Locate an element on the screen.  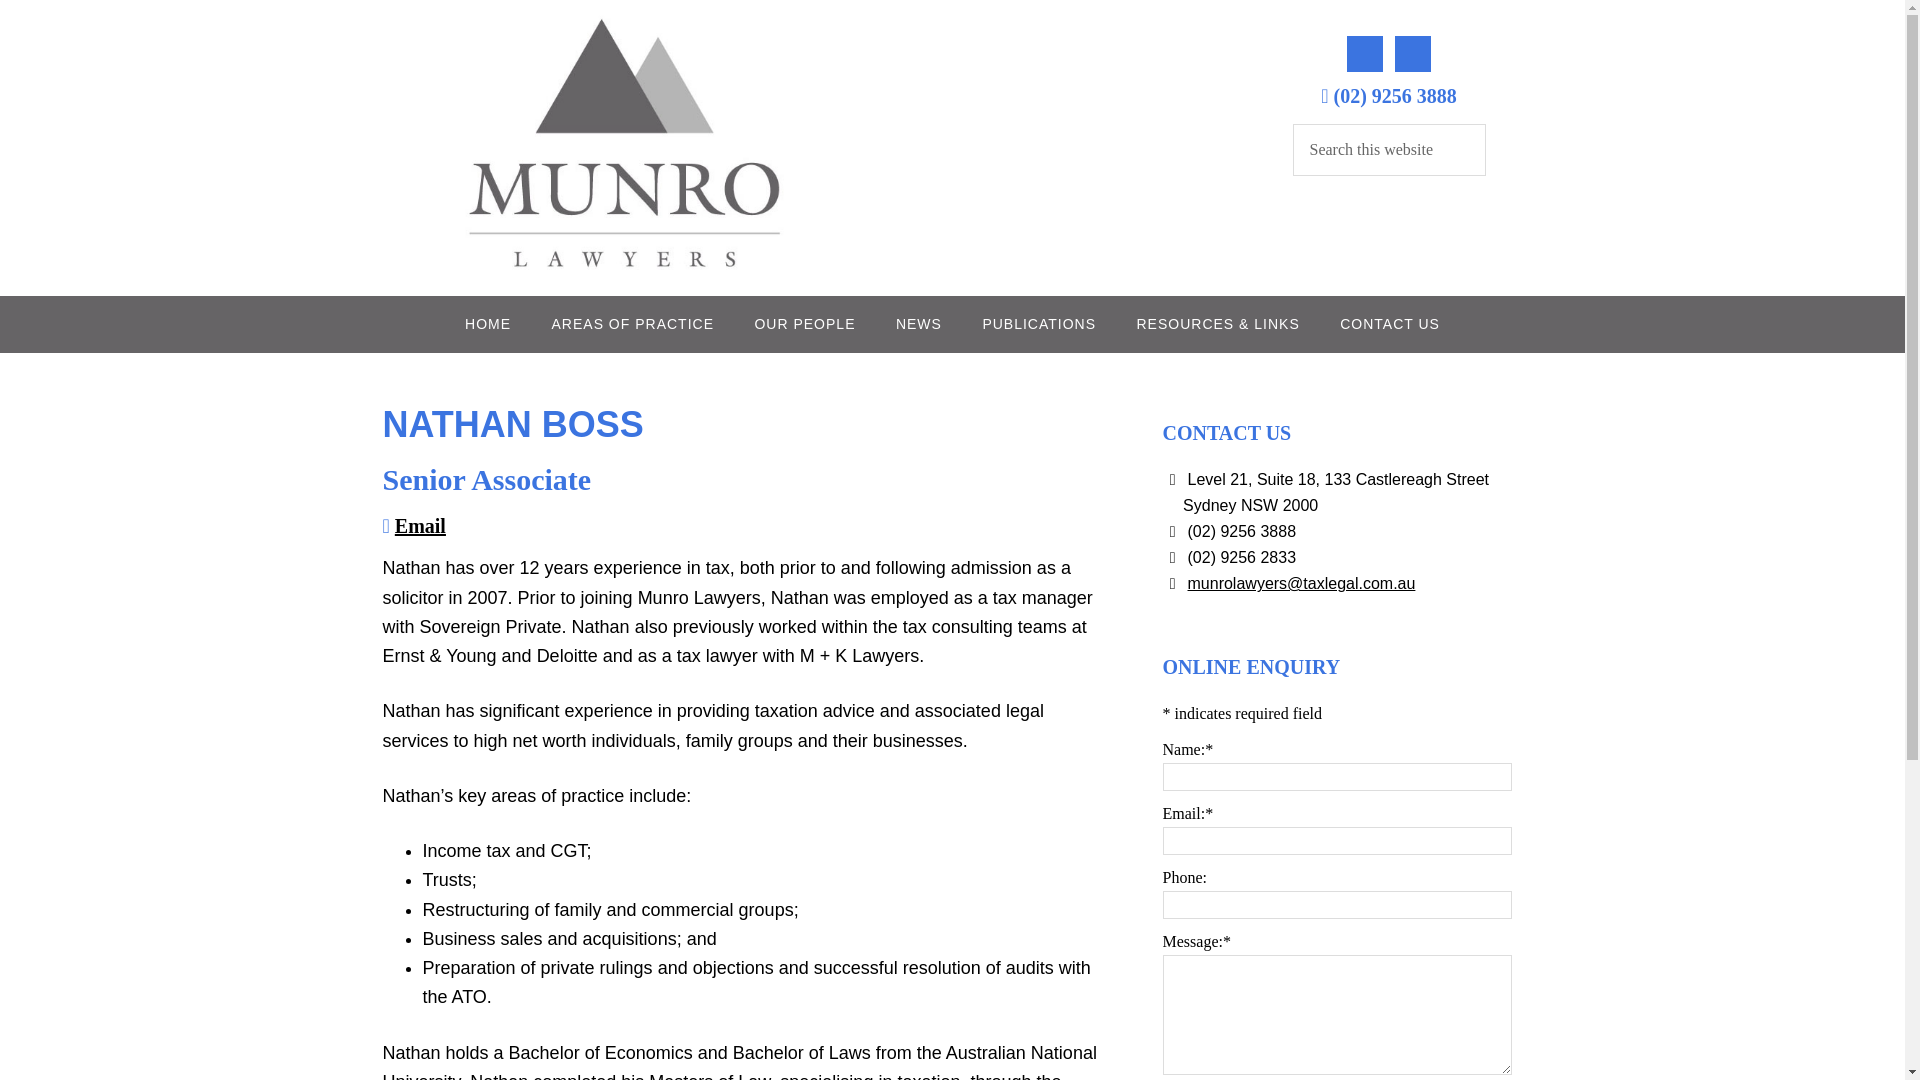
OUR PEOPLE is located at coordinates (804, 324).